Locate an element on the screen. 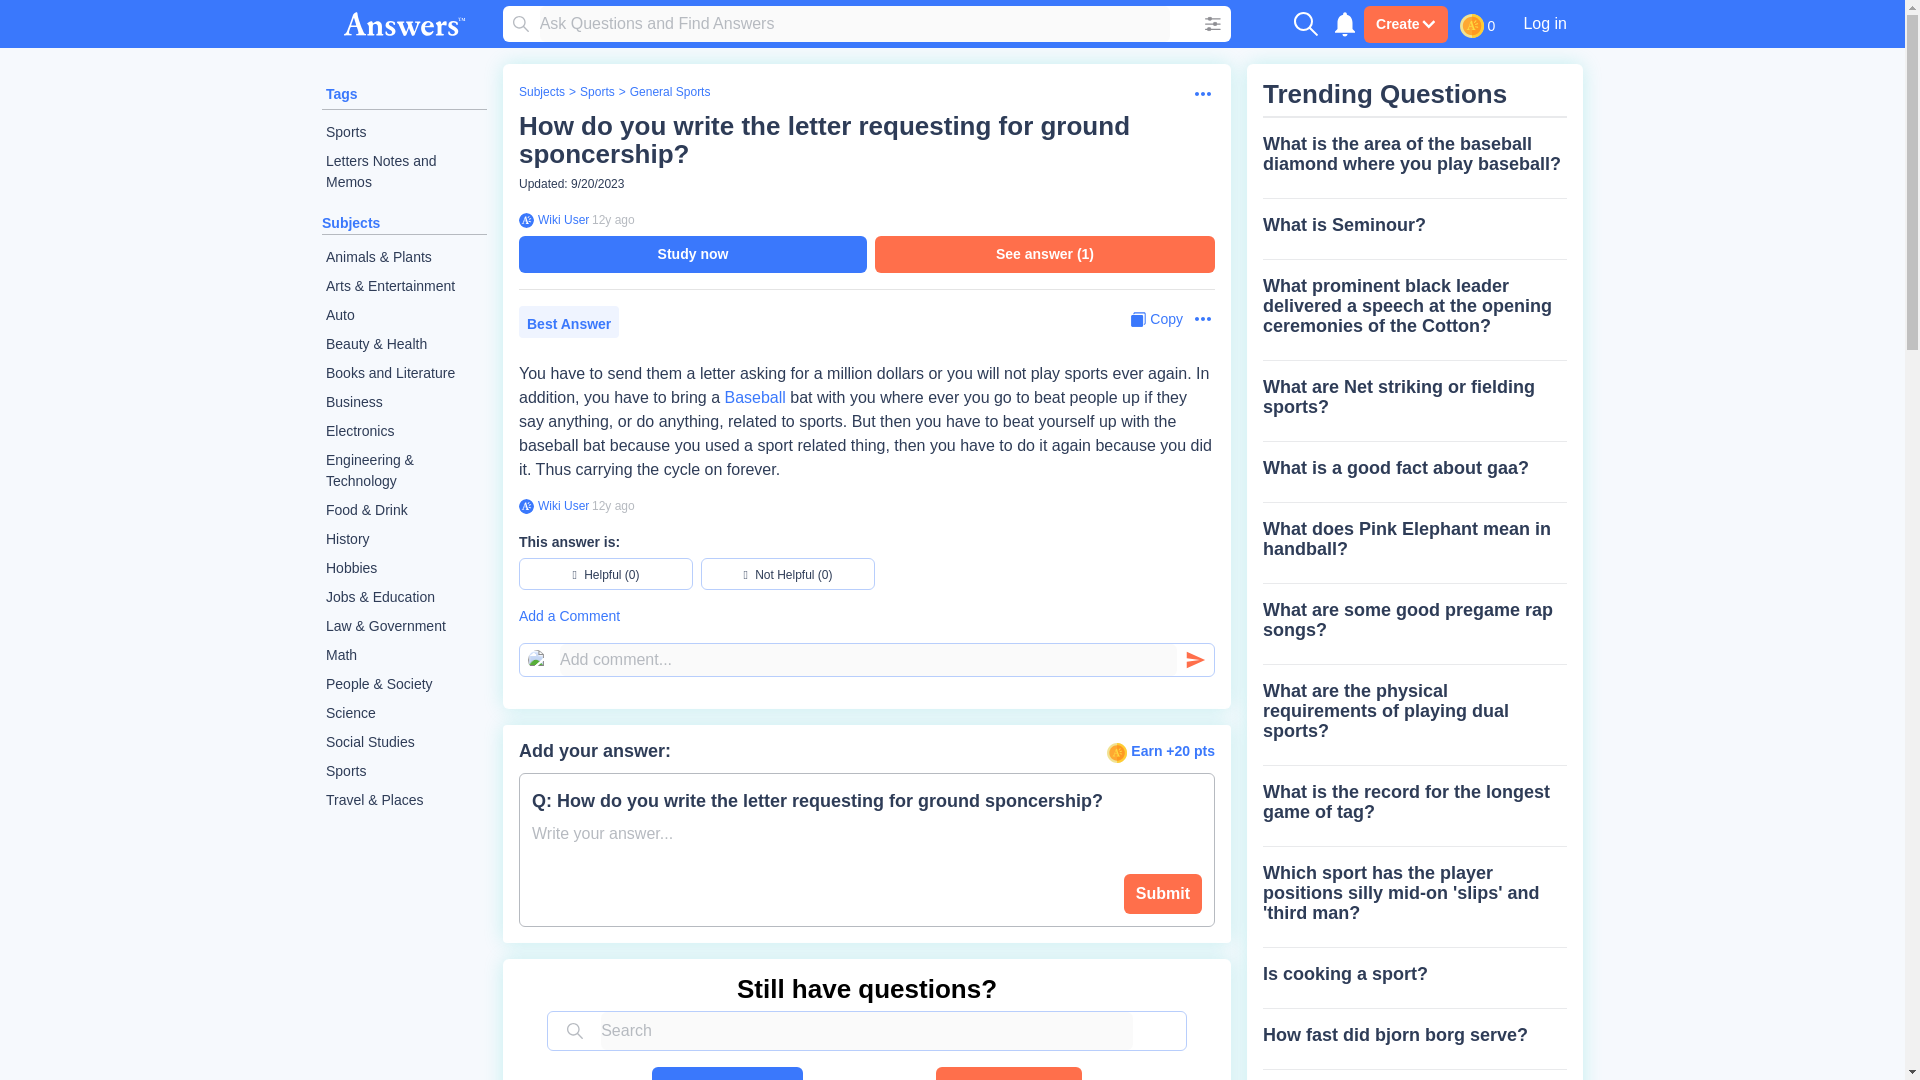 The height and width of the screenshot is (1080, 1920). Study now is located at coordinates (692, 254).